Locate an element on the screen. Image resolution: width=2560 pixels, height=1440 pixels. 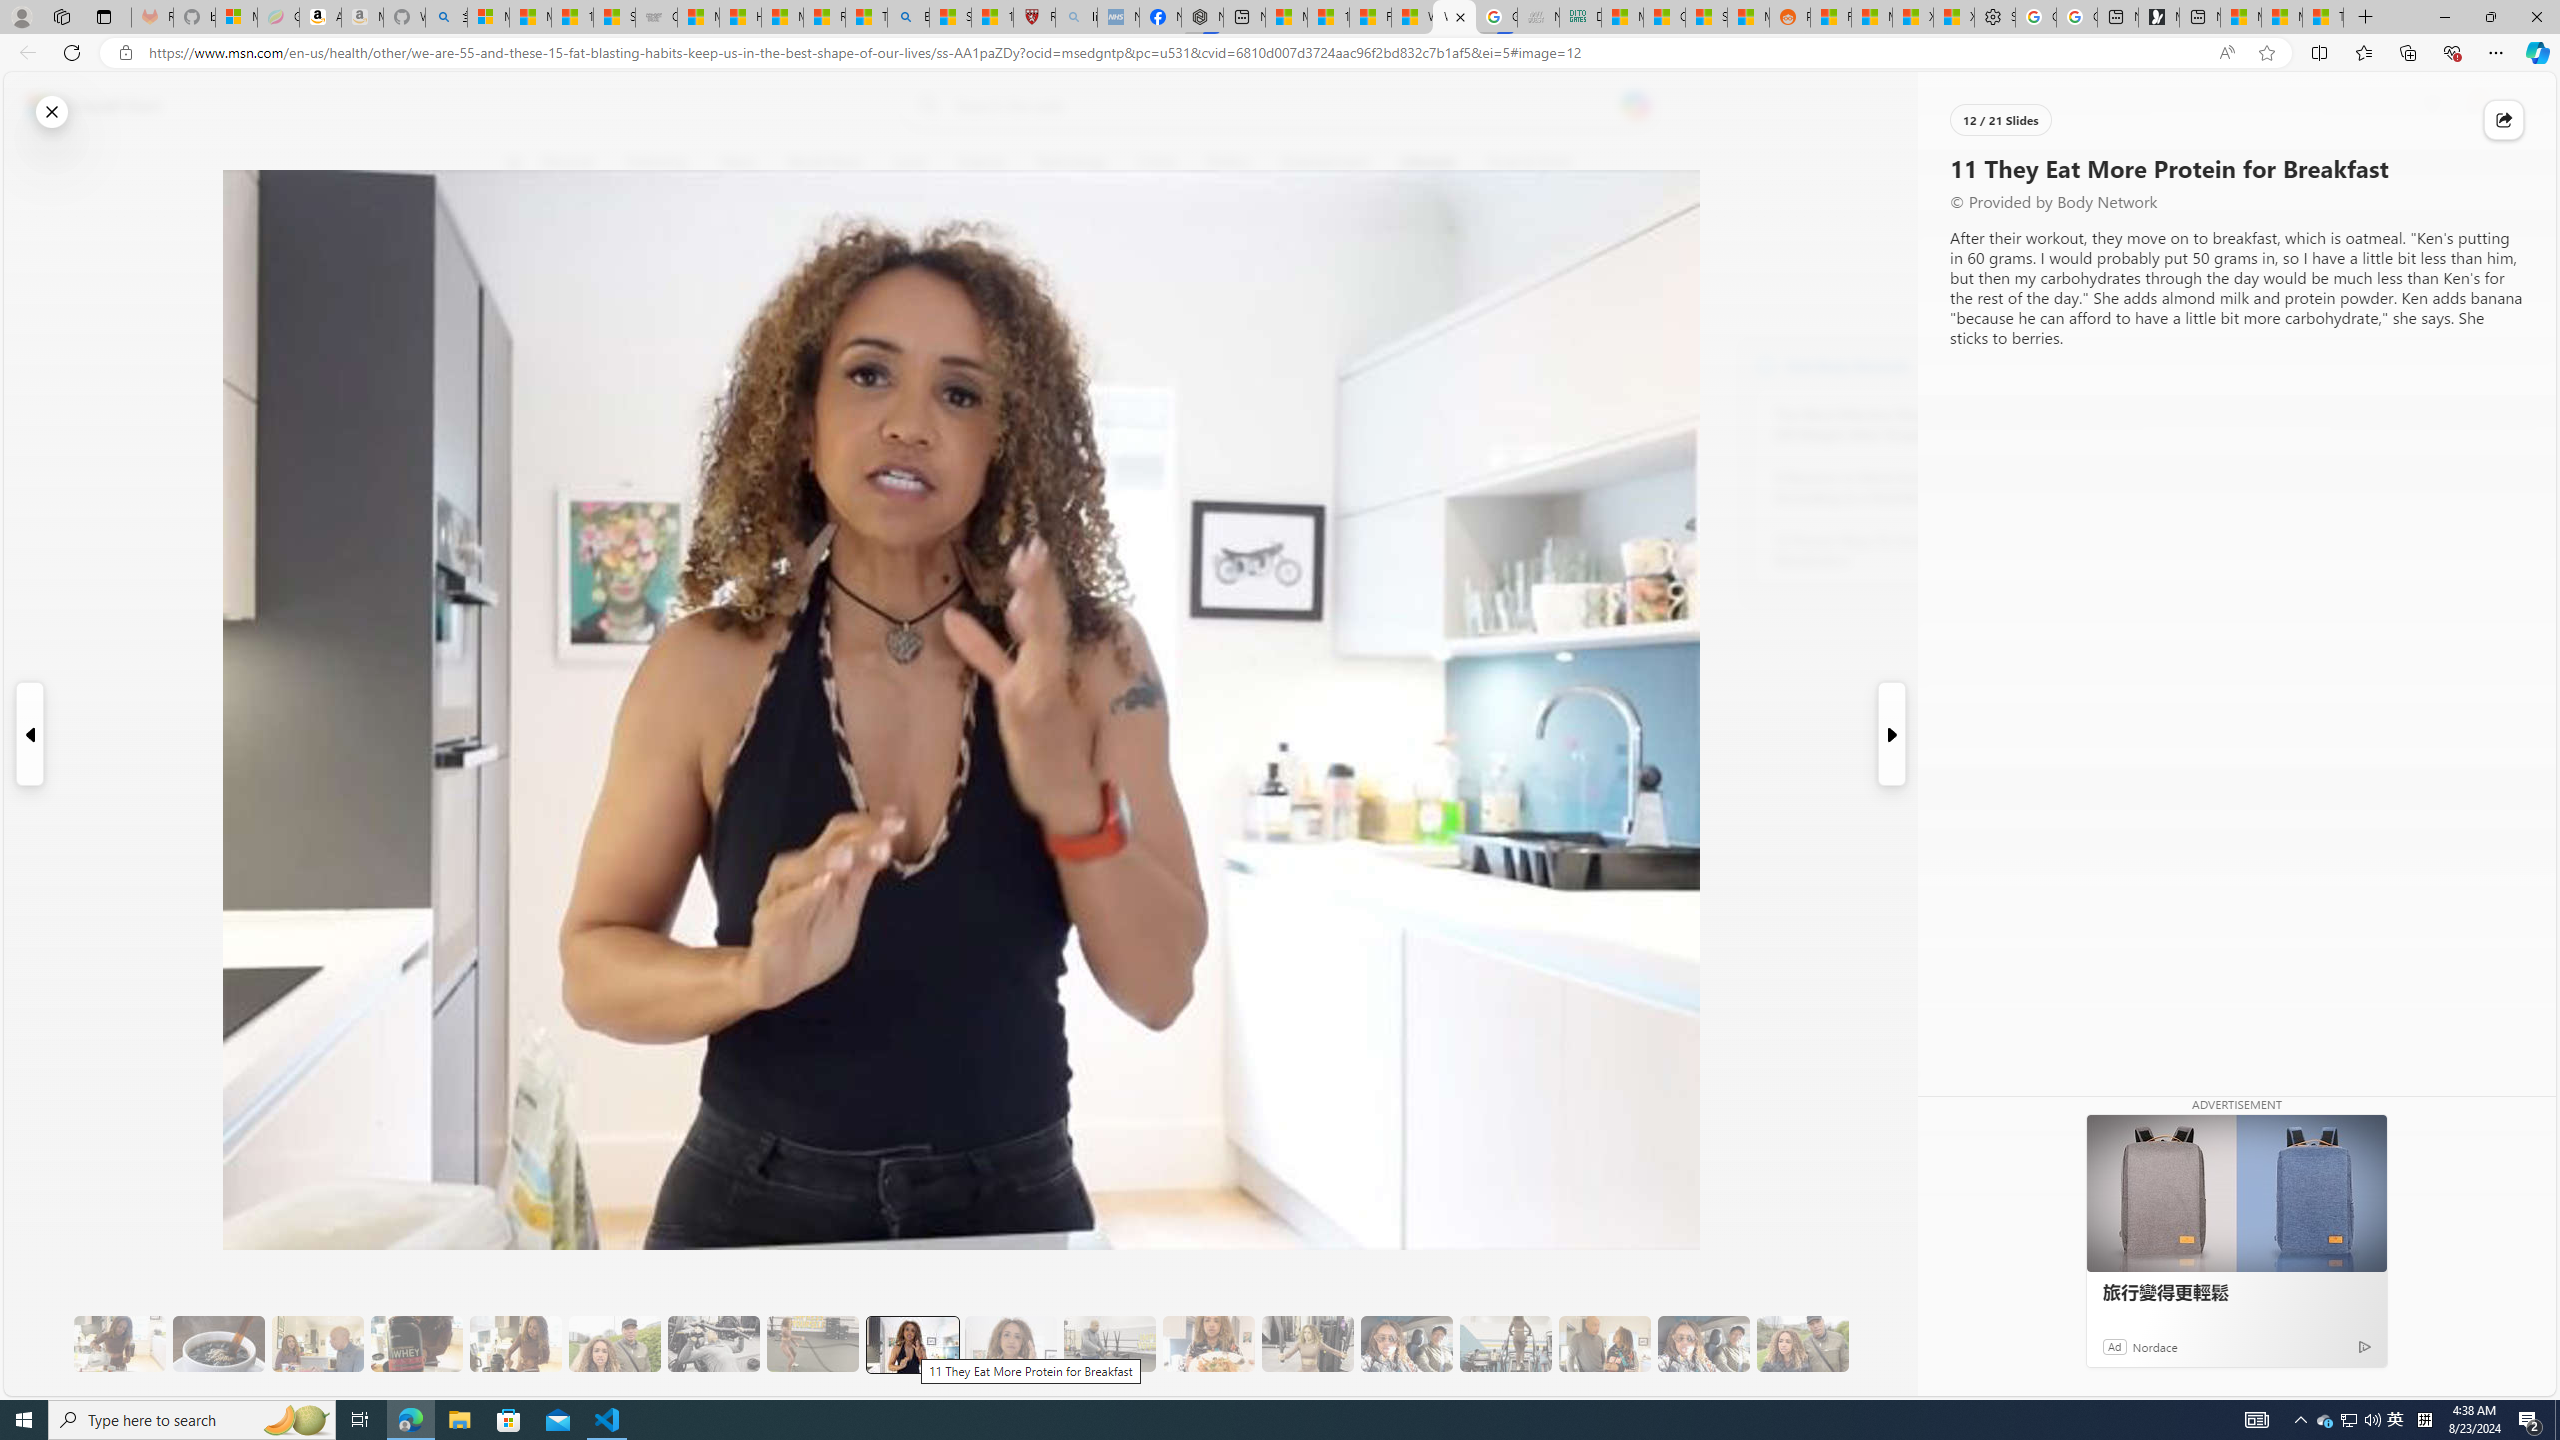
Go to publisher's site is located at coordinates (1460, 258).